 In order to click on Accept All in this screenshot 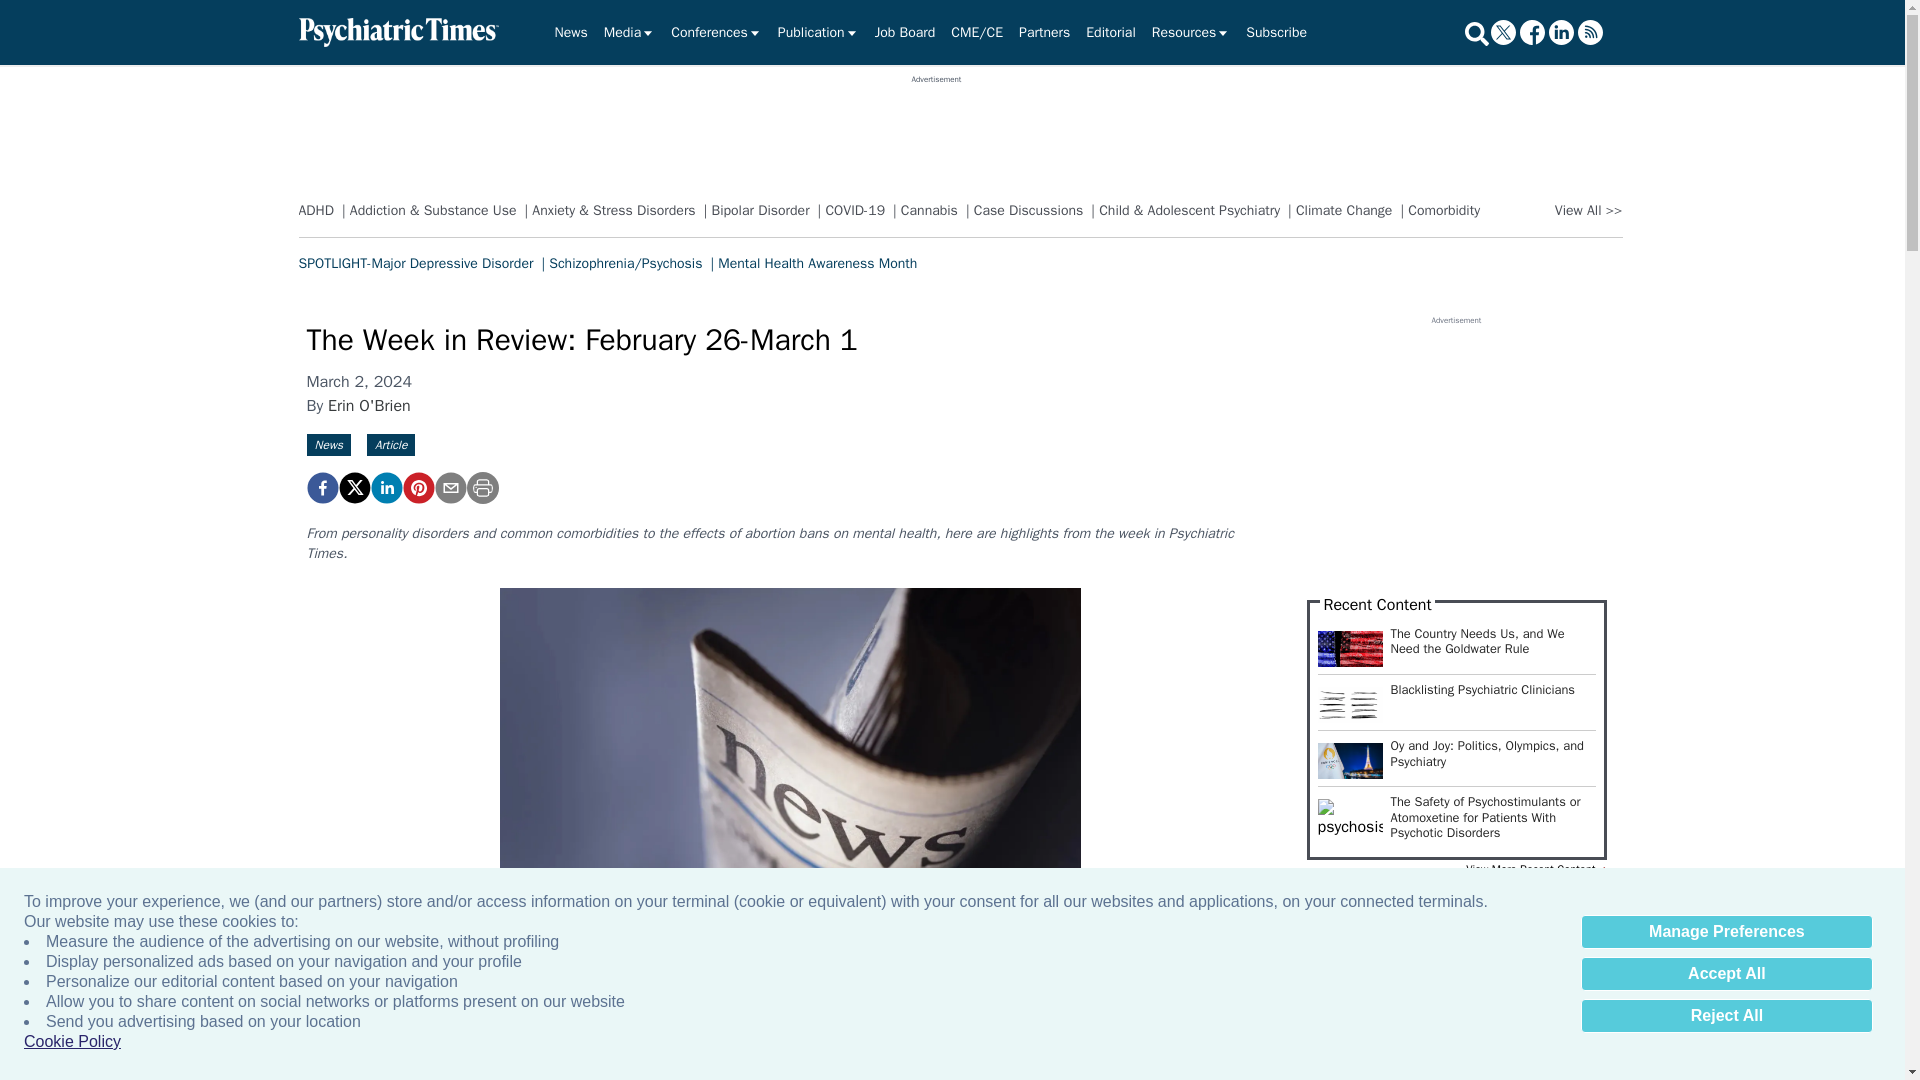, I will do `click(1726, 974)`.